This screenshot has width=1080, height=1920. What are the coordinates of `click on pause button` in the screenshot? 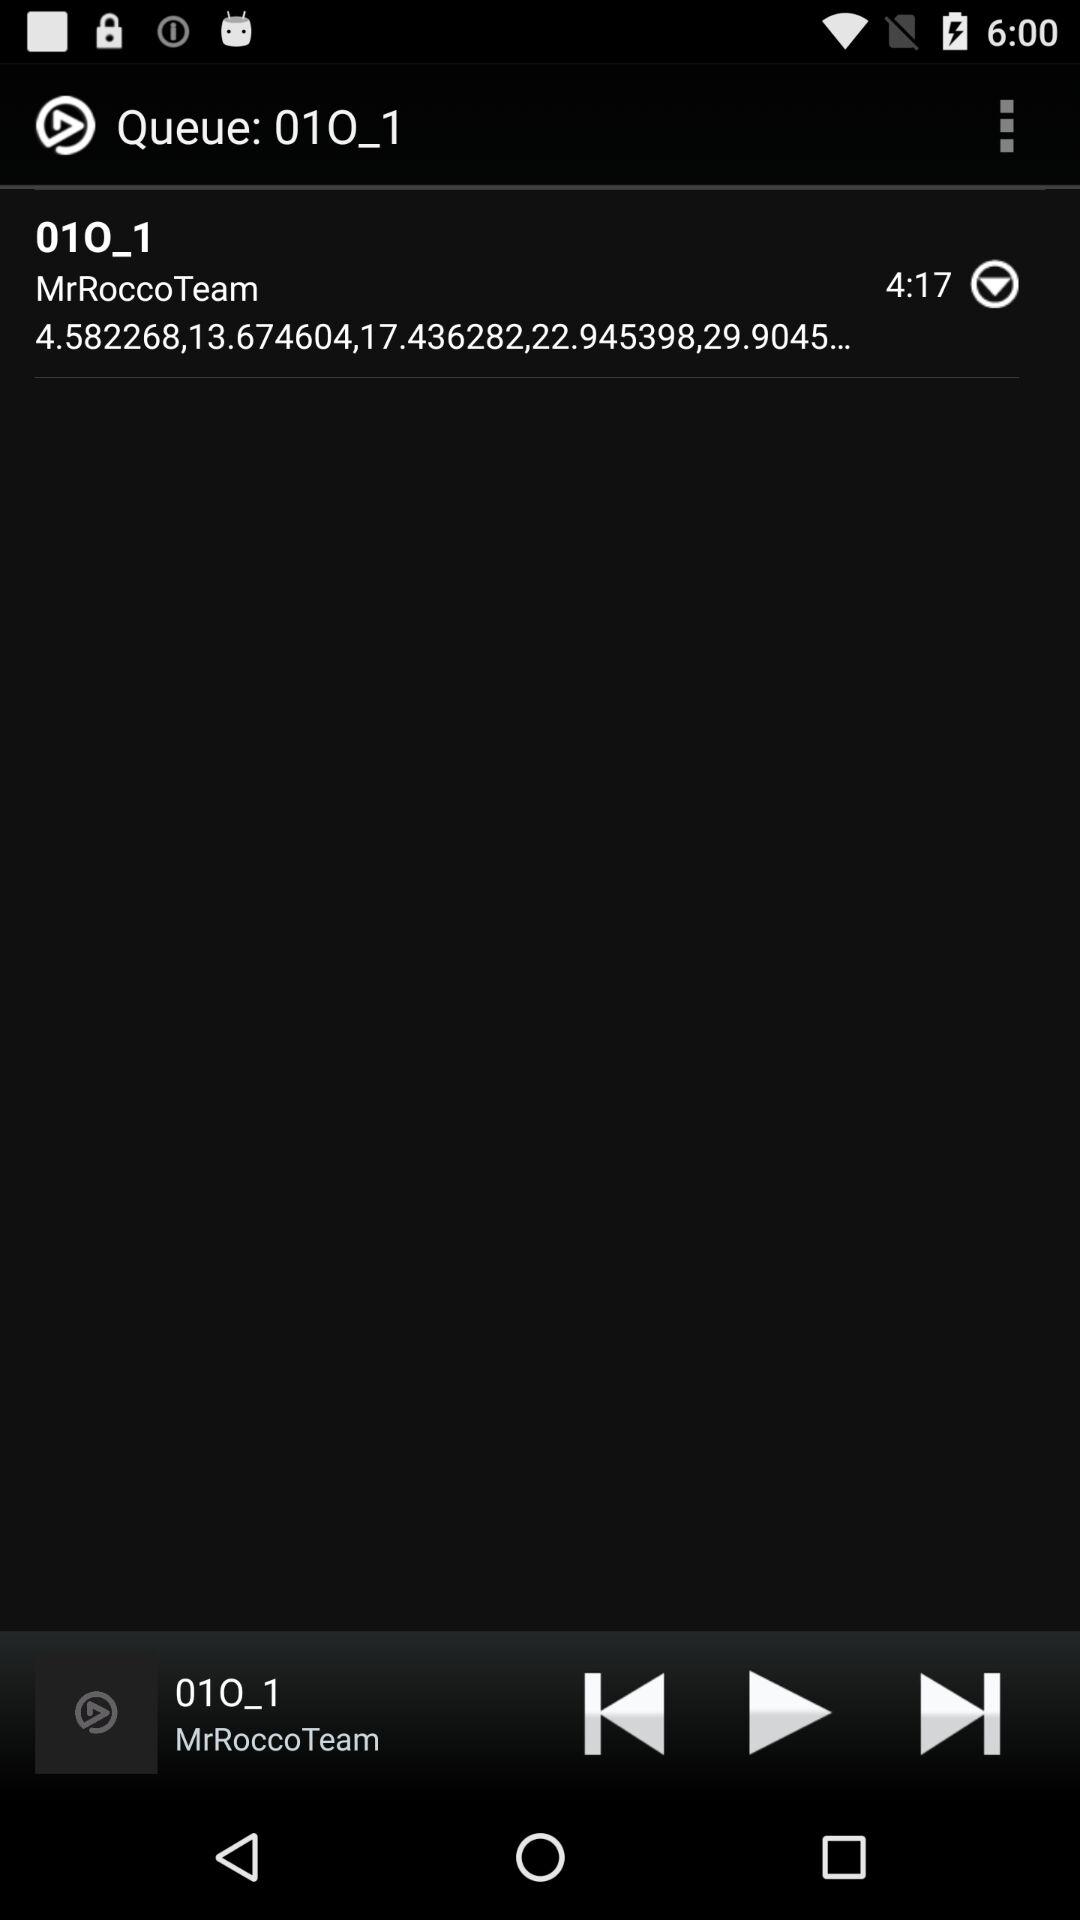 It's located at (792, 1712).